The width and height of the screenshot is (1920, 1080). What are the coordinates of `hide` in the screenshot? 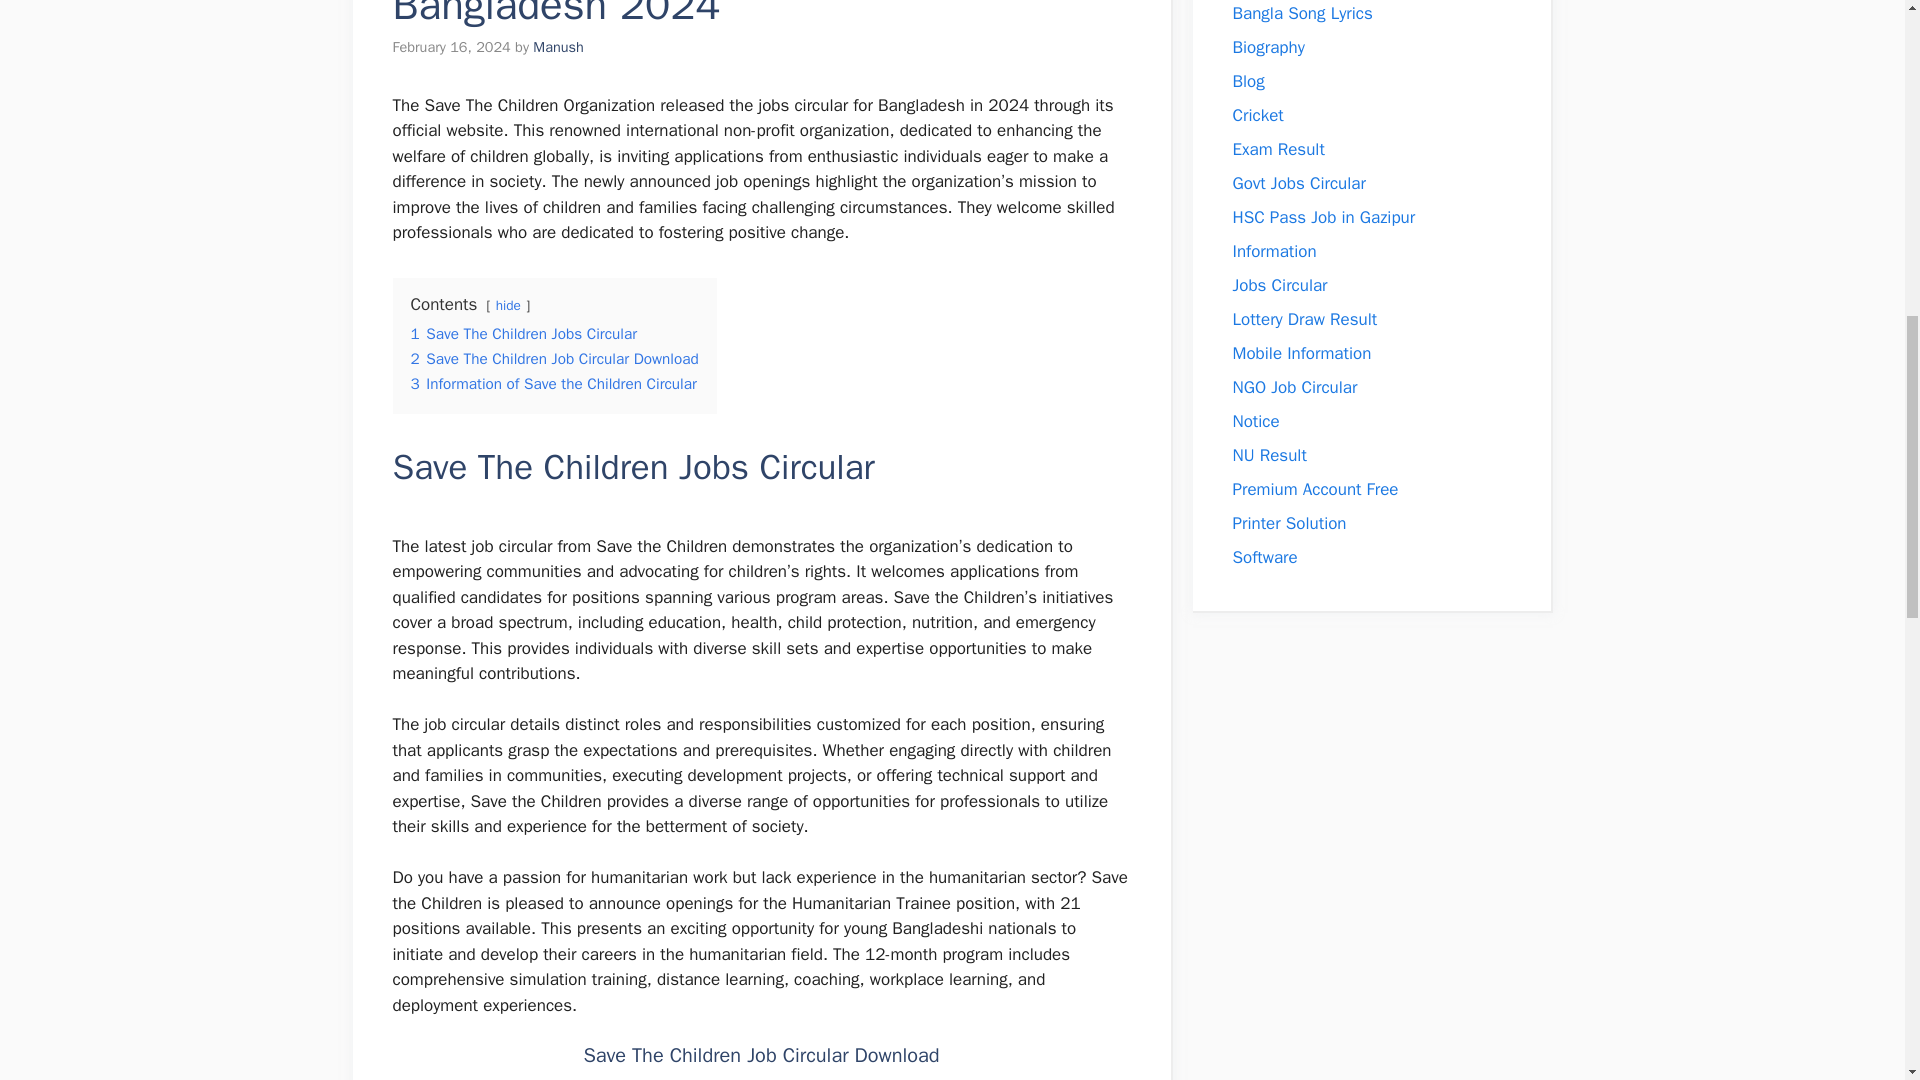 It's located at (508, 306).